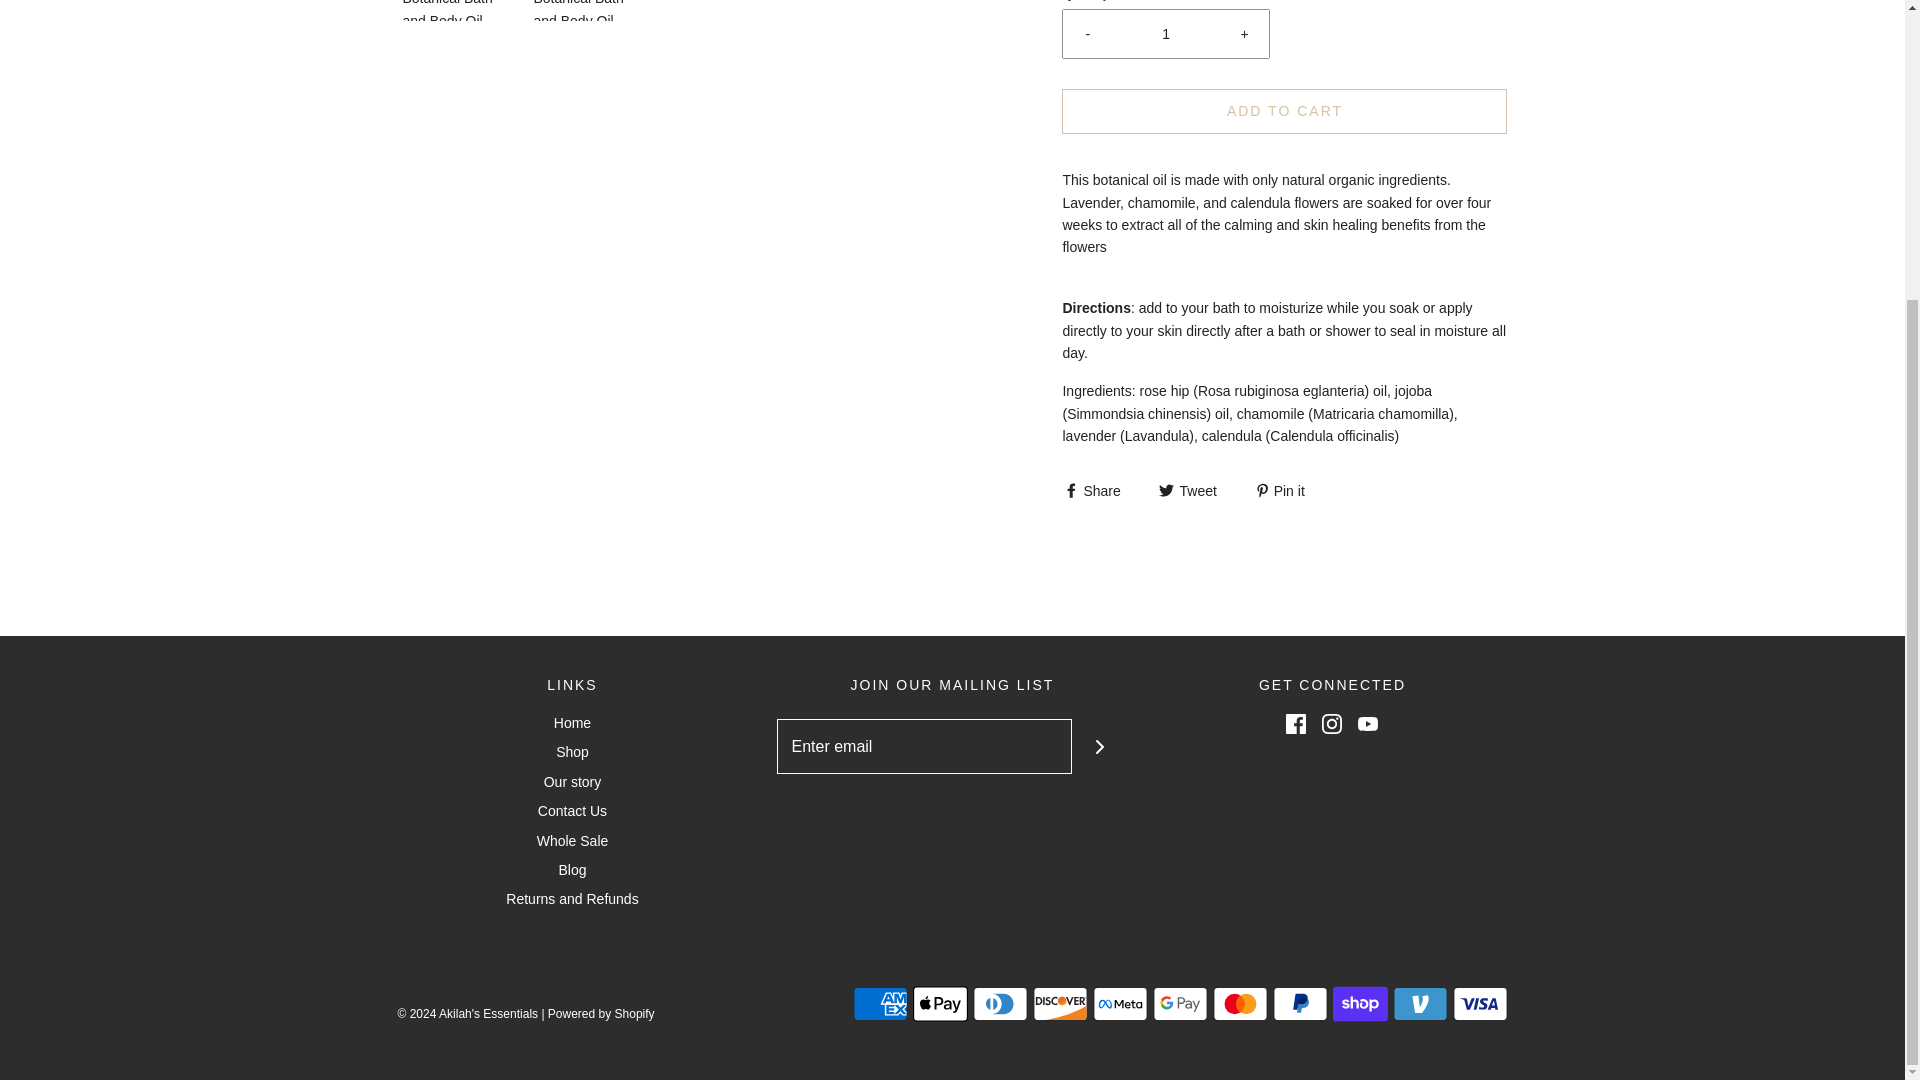  I want to click on Google Pay, so click(1180, 1003).